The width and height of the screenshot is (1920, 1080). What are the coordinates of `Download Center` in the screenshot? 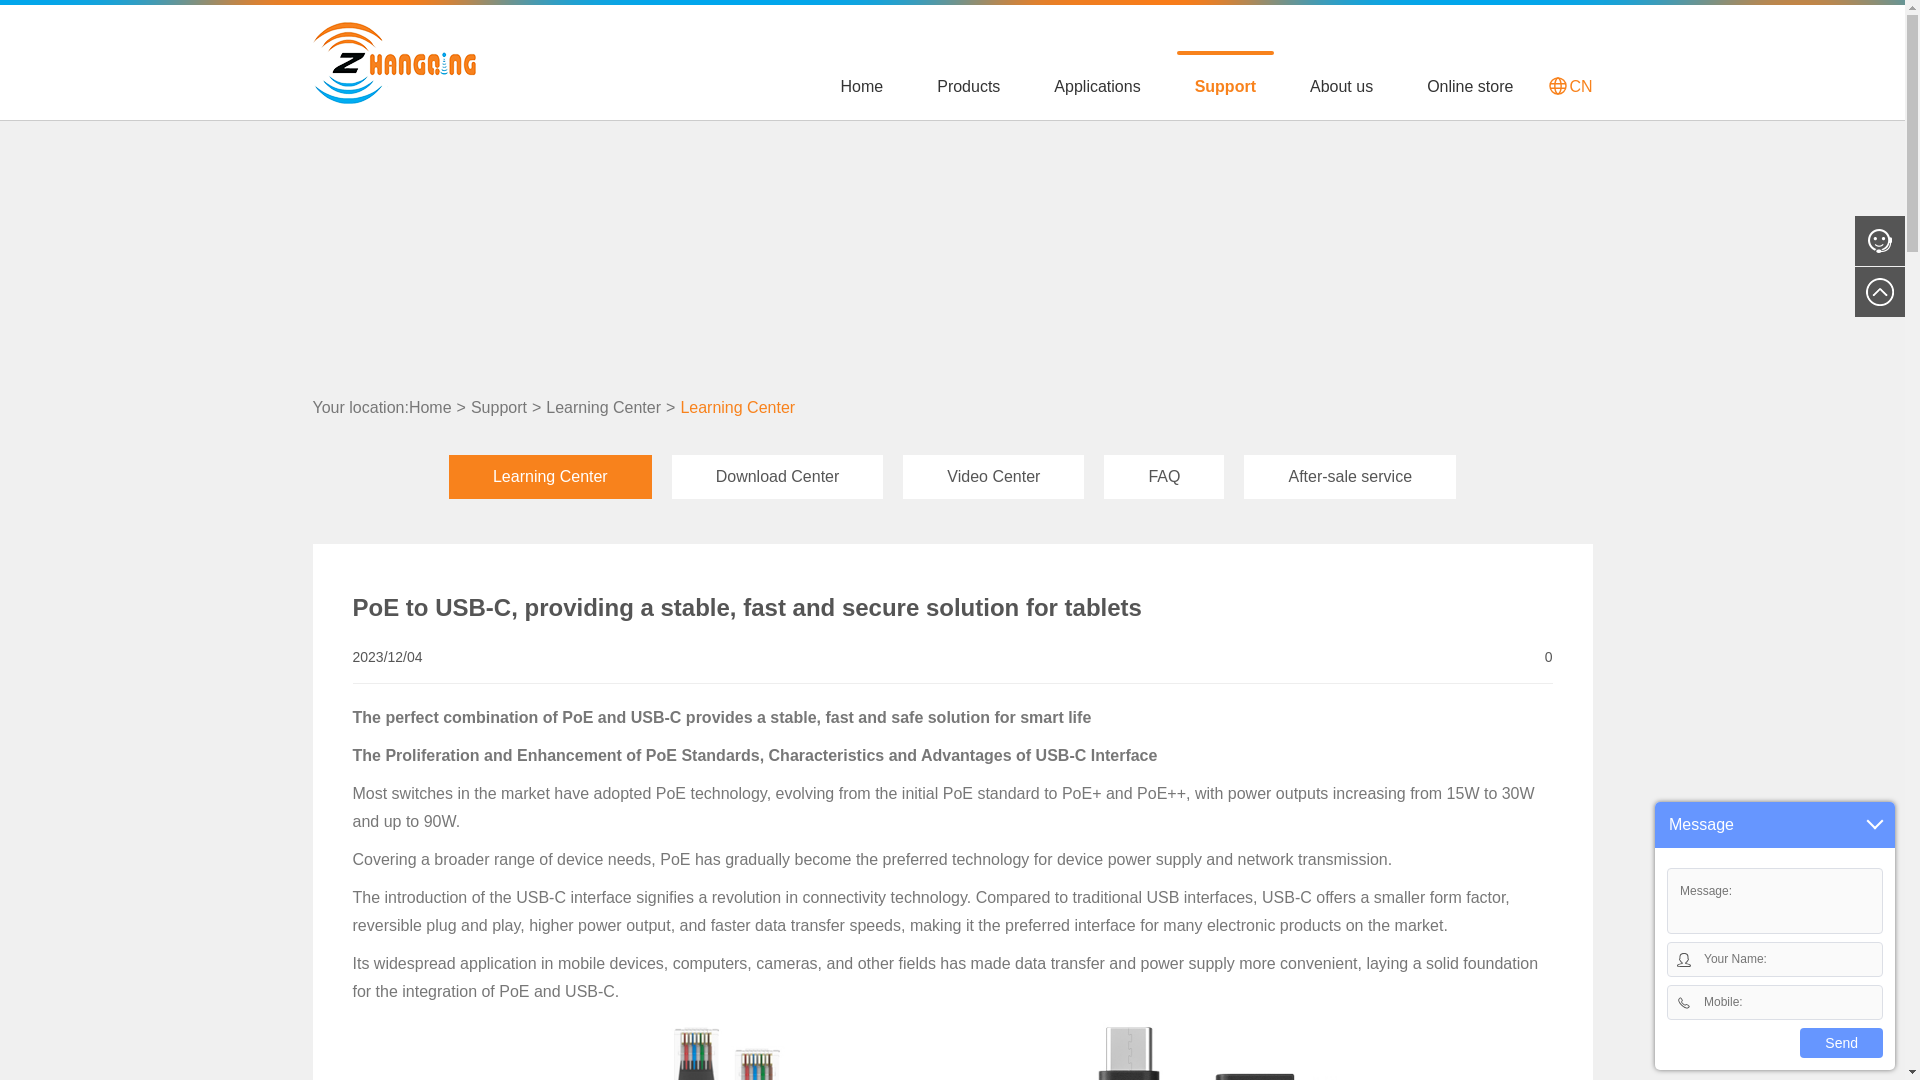 It's located at (778, 476).